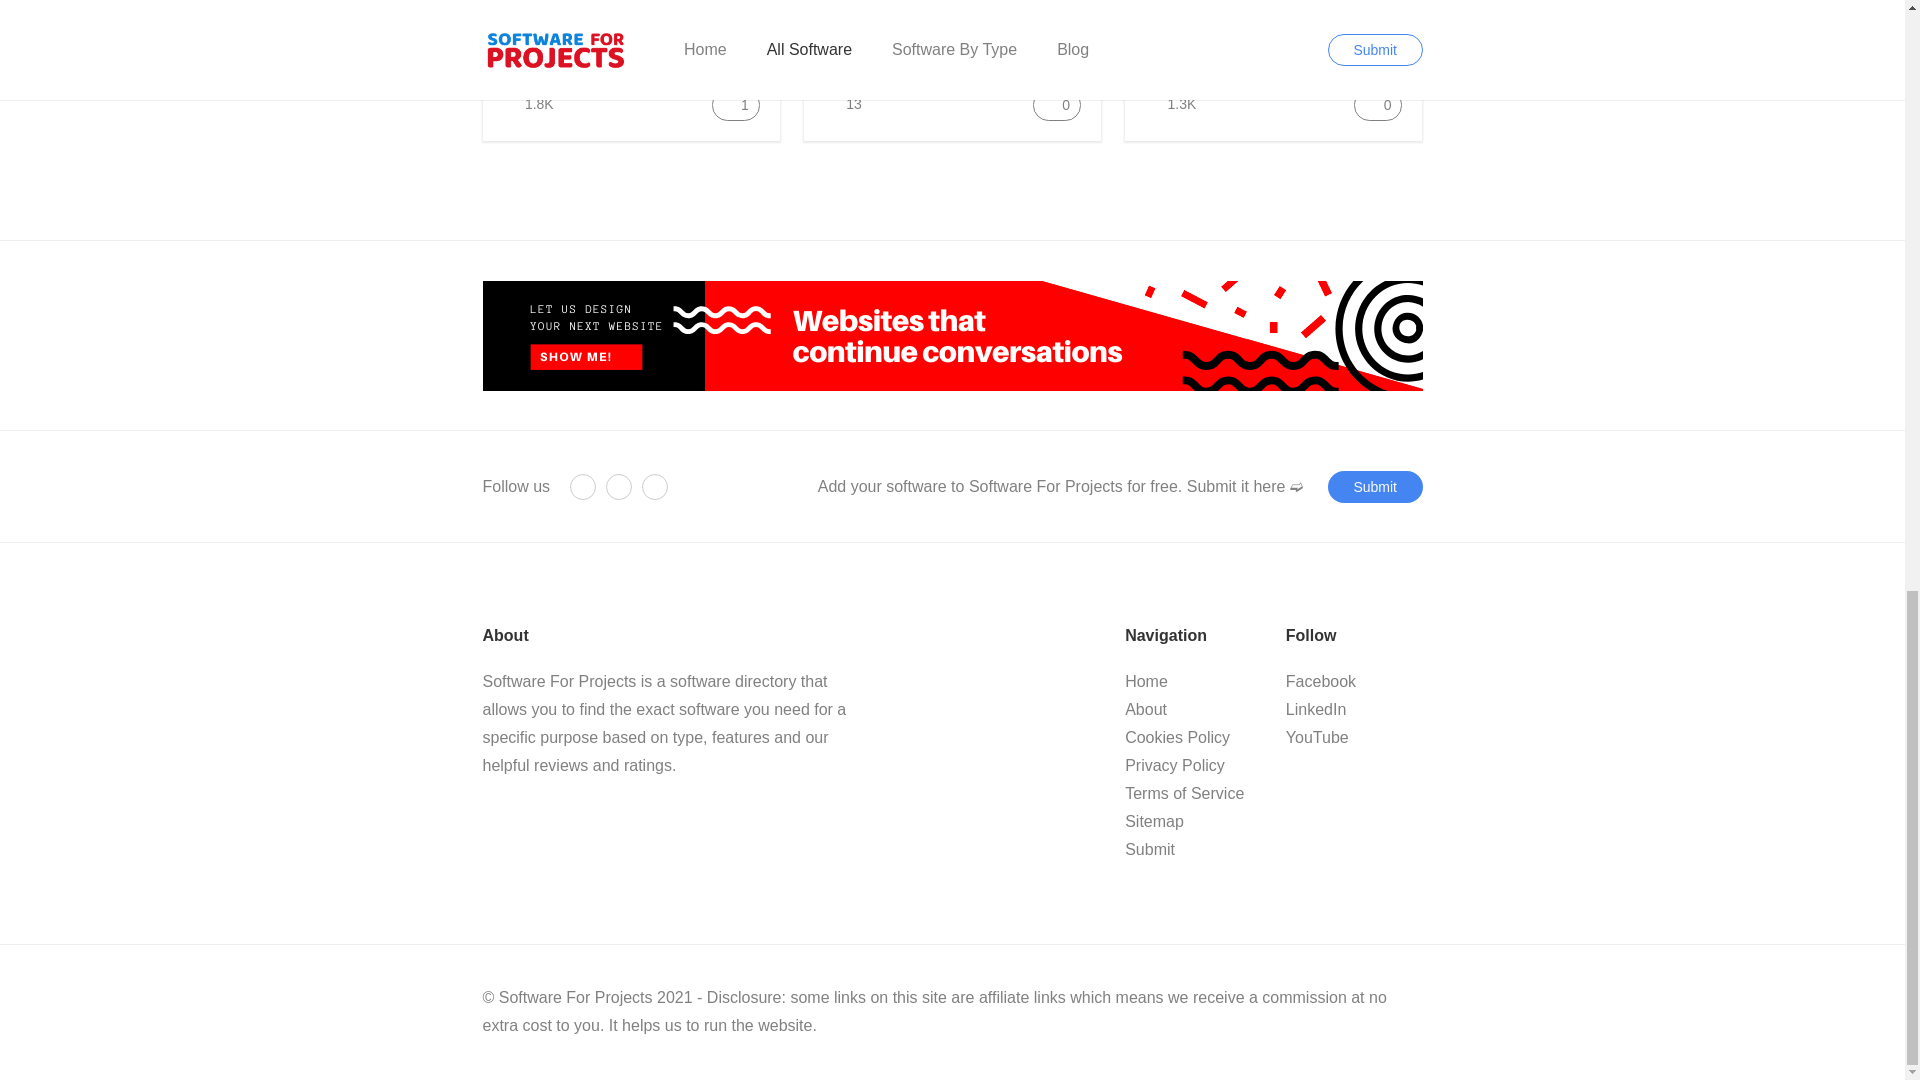  Describe the element at coordinates (1146, 681) in the screenshot. I see `Home` at that location.